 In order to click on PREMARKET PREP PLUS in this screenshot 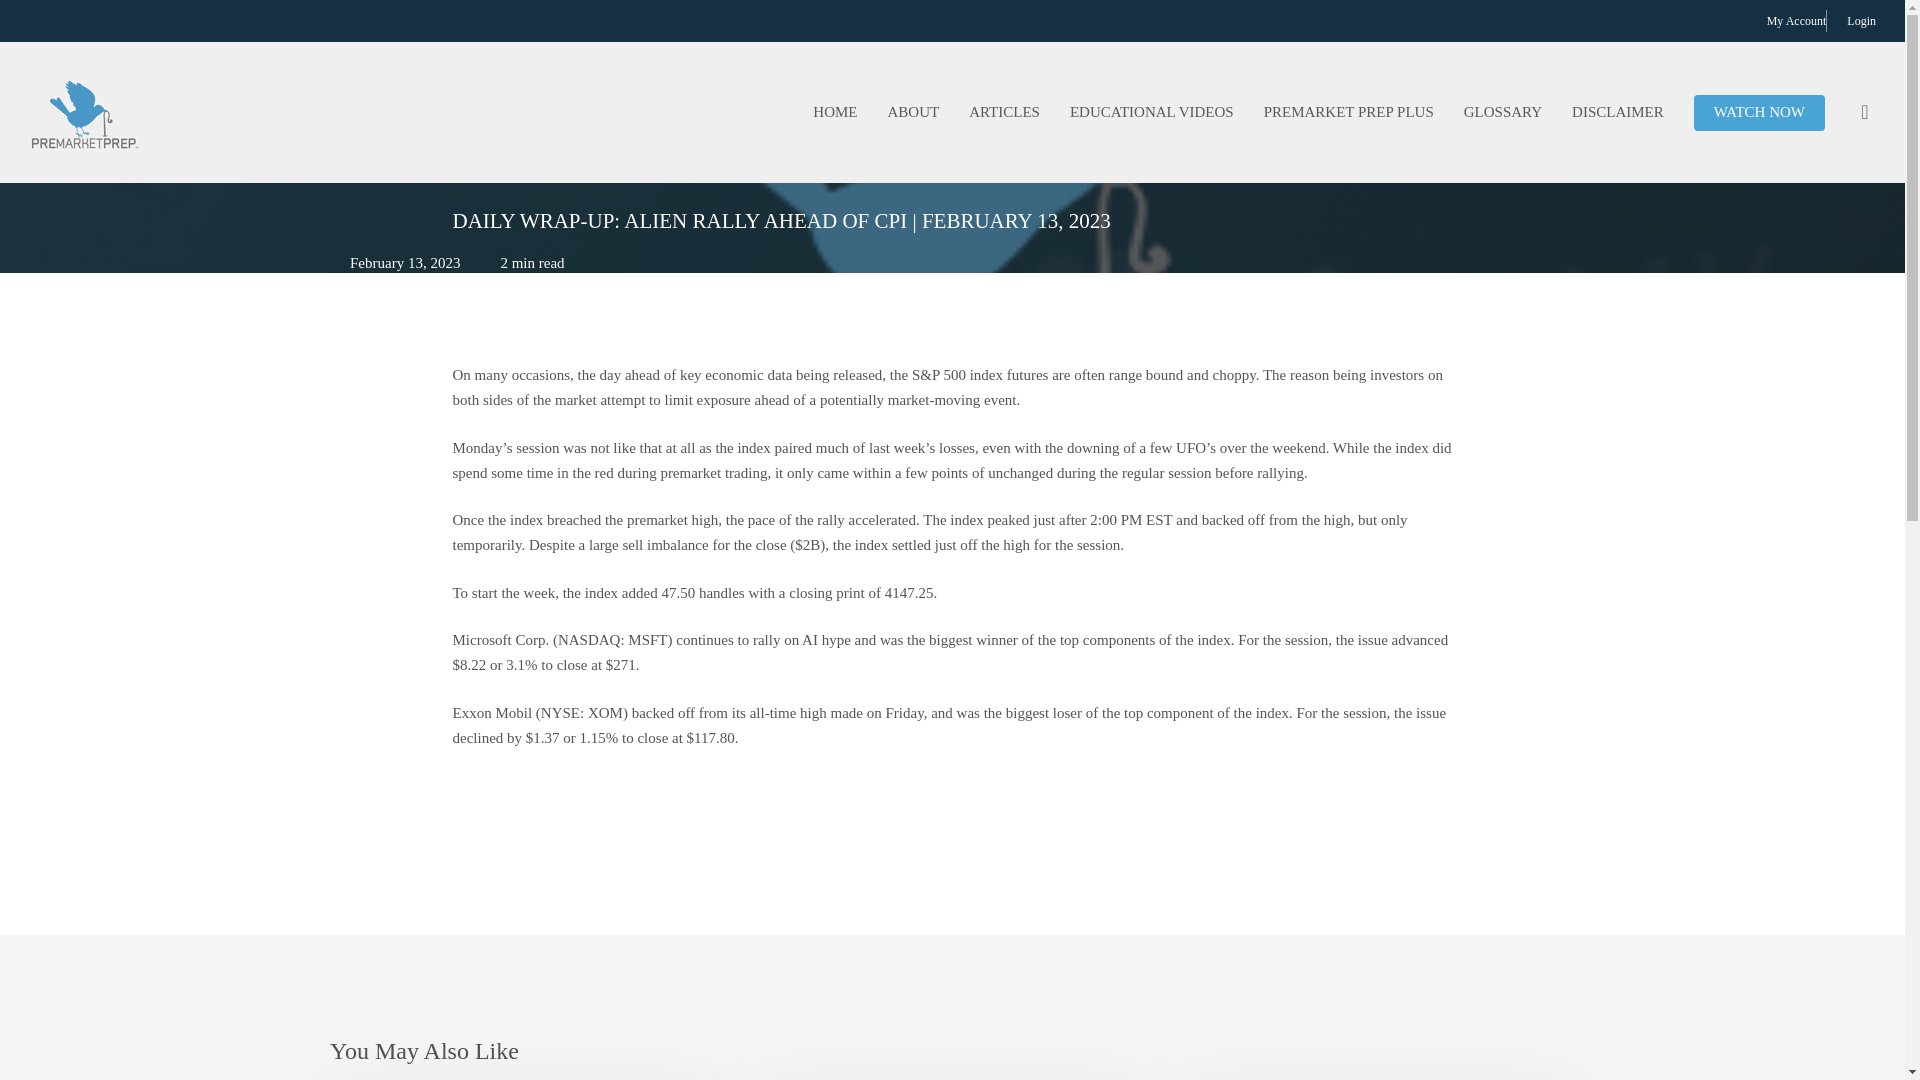, I will do `click(1349, 112)`.